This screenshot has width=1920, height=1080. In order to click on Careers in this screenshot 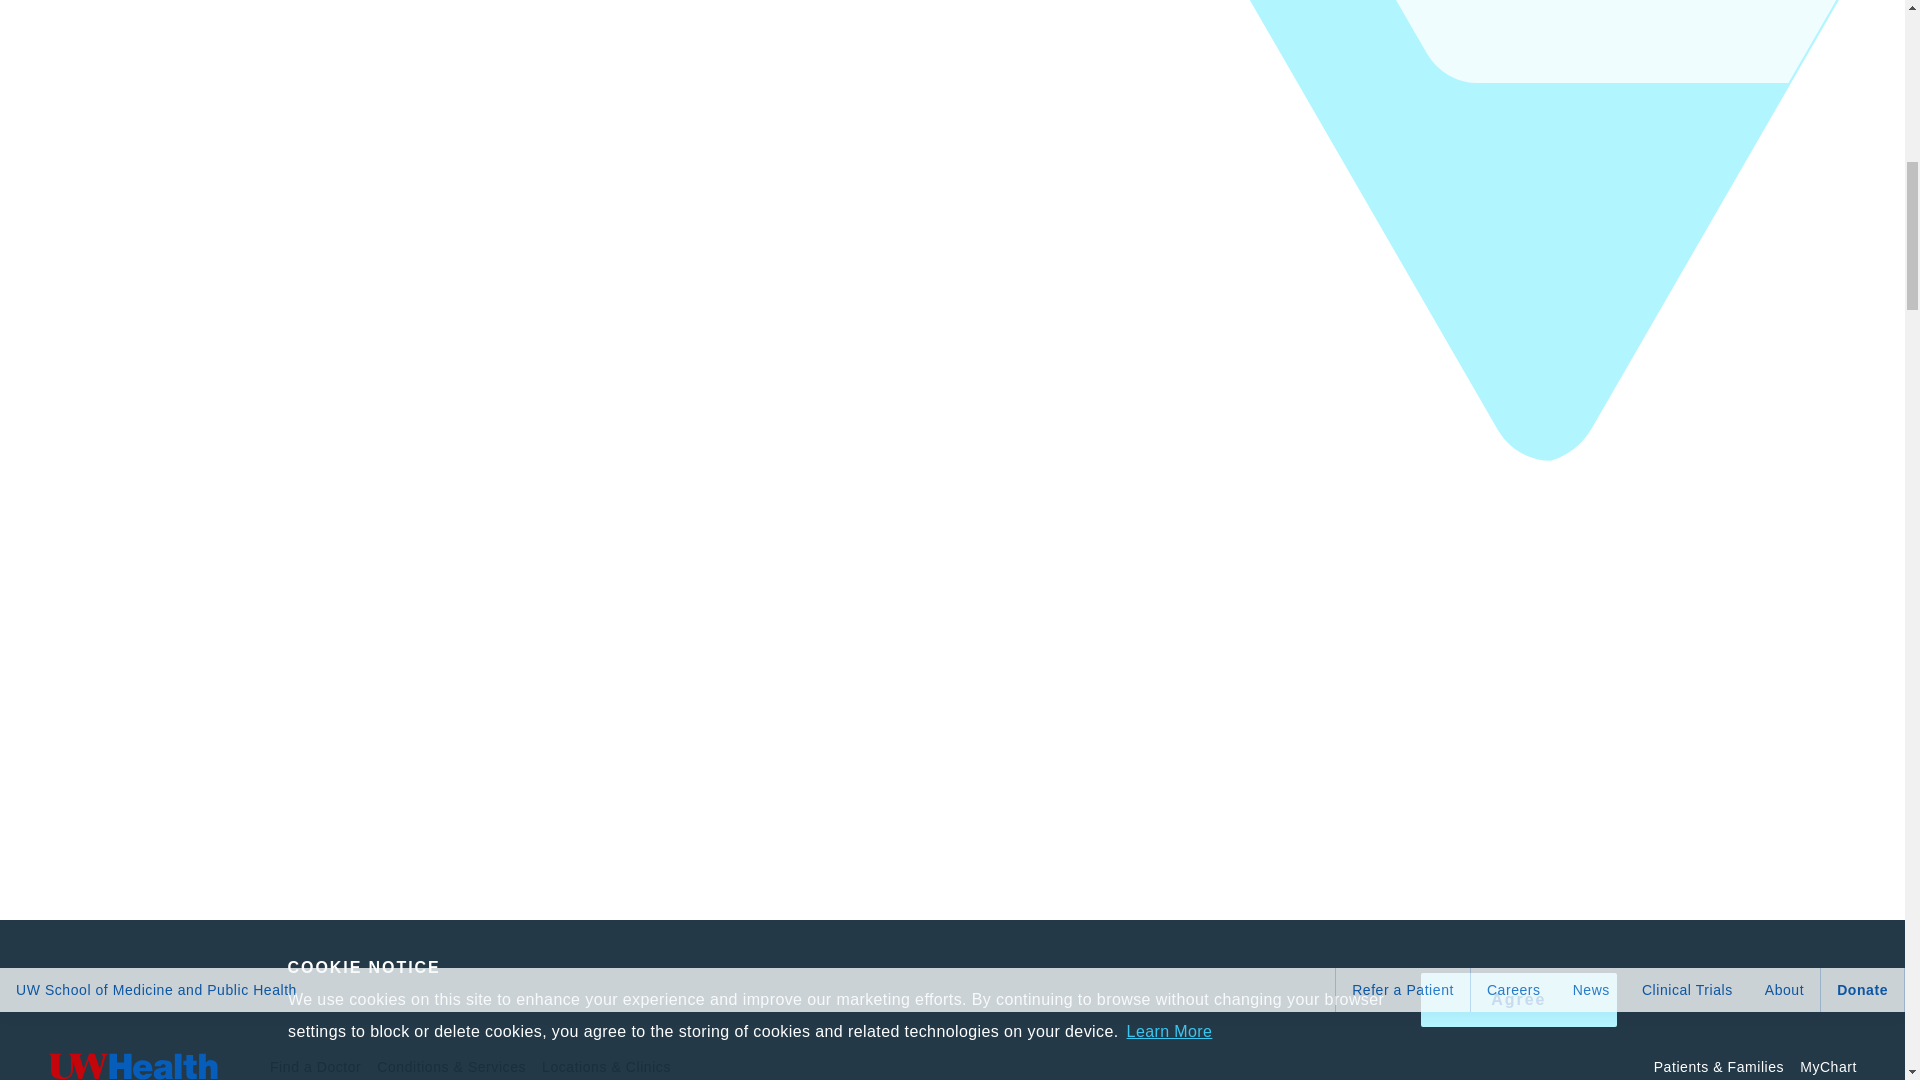, I will do `click(1514, 989)`.